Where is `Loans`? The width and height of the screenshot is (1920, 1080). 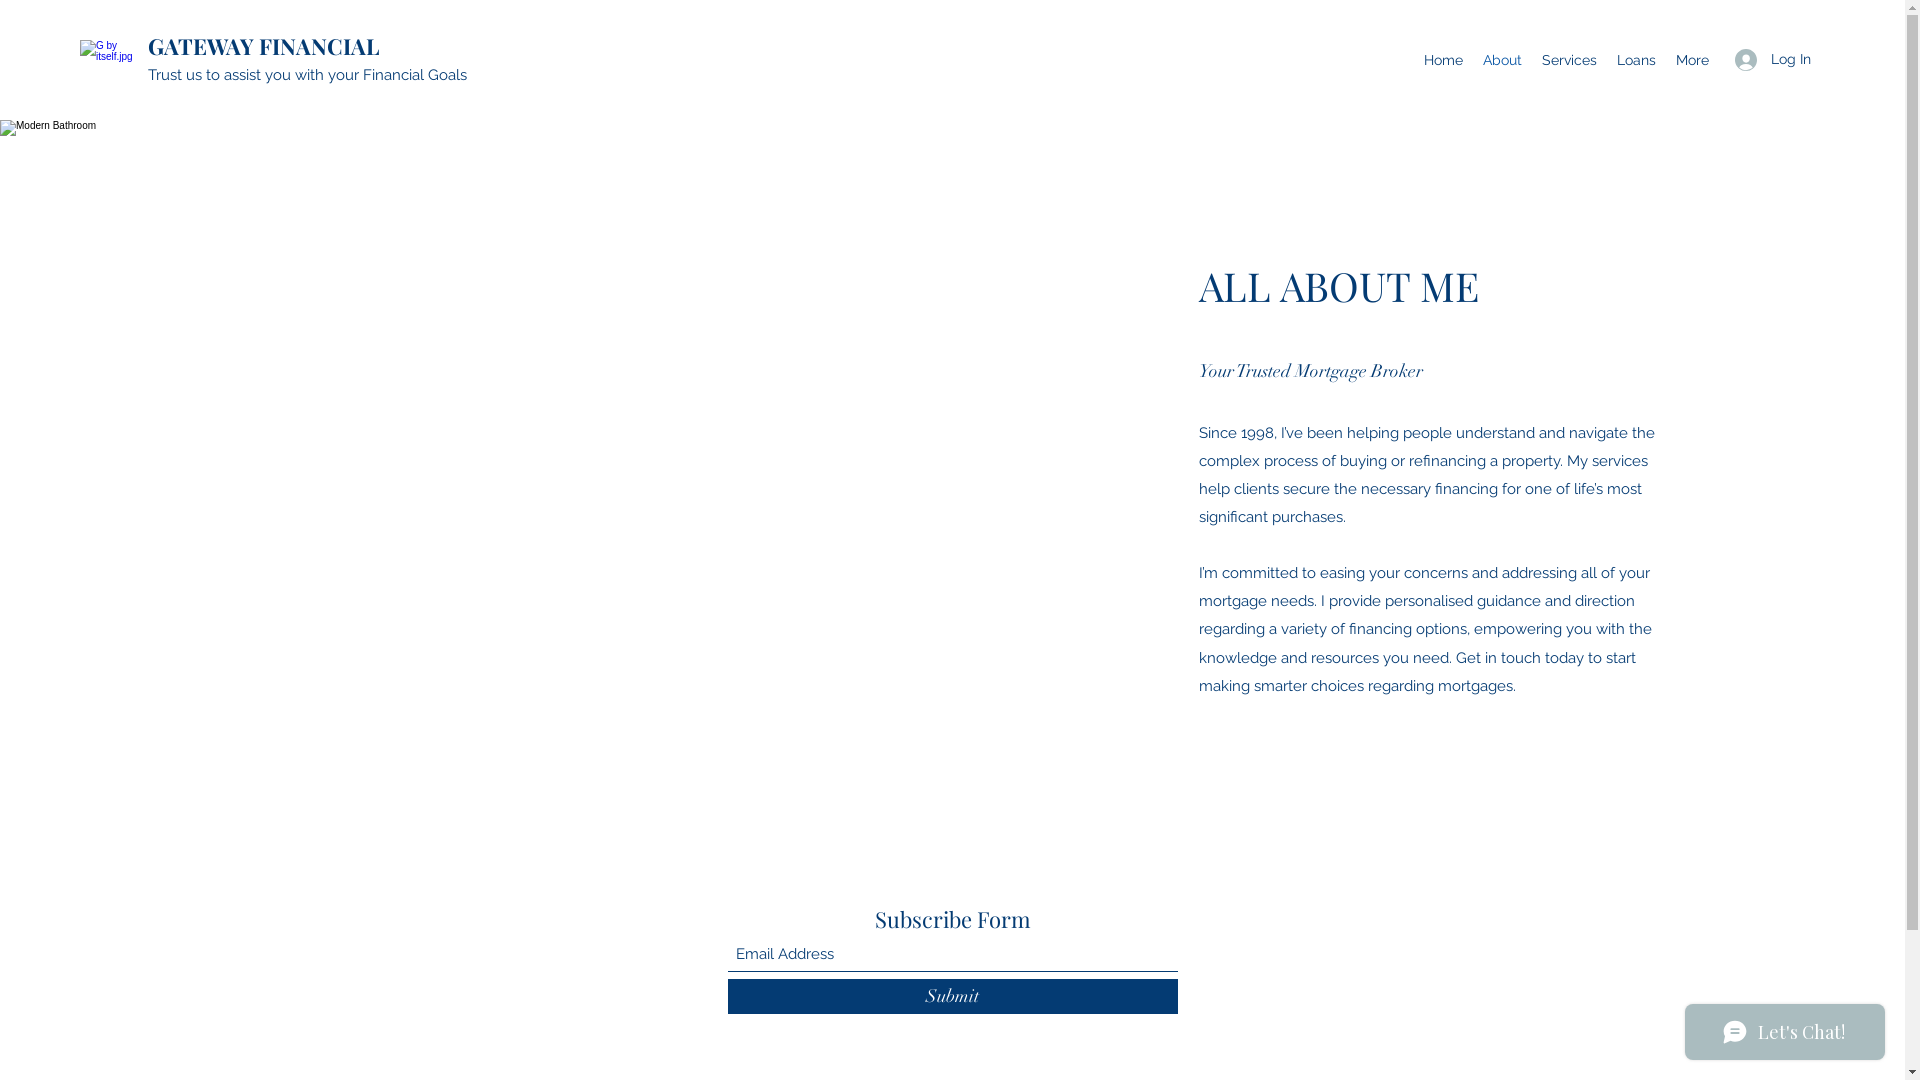
Loans is located at coordinates (1636, 60).